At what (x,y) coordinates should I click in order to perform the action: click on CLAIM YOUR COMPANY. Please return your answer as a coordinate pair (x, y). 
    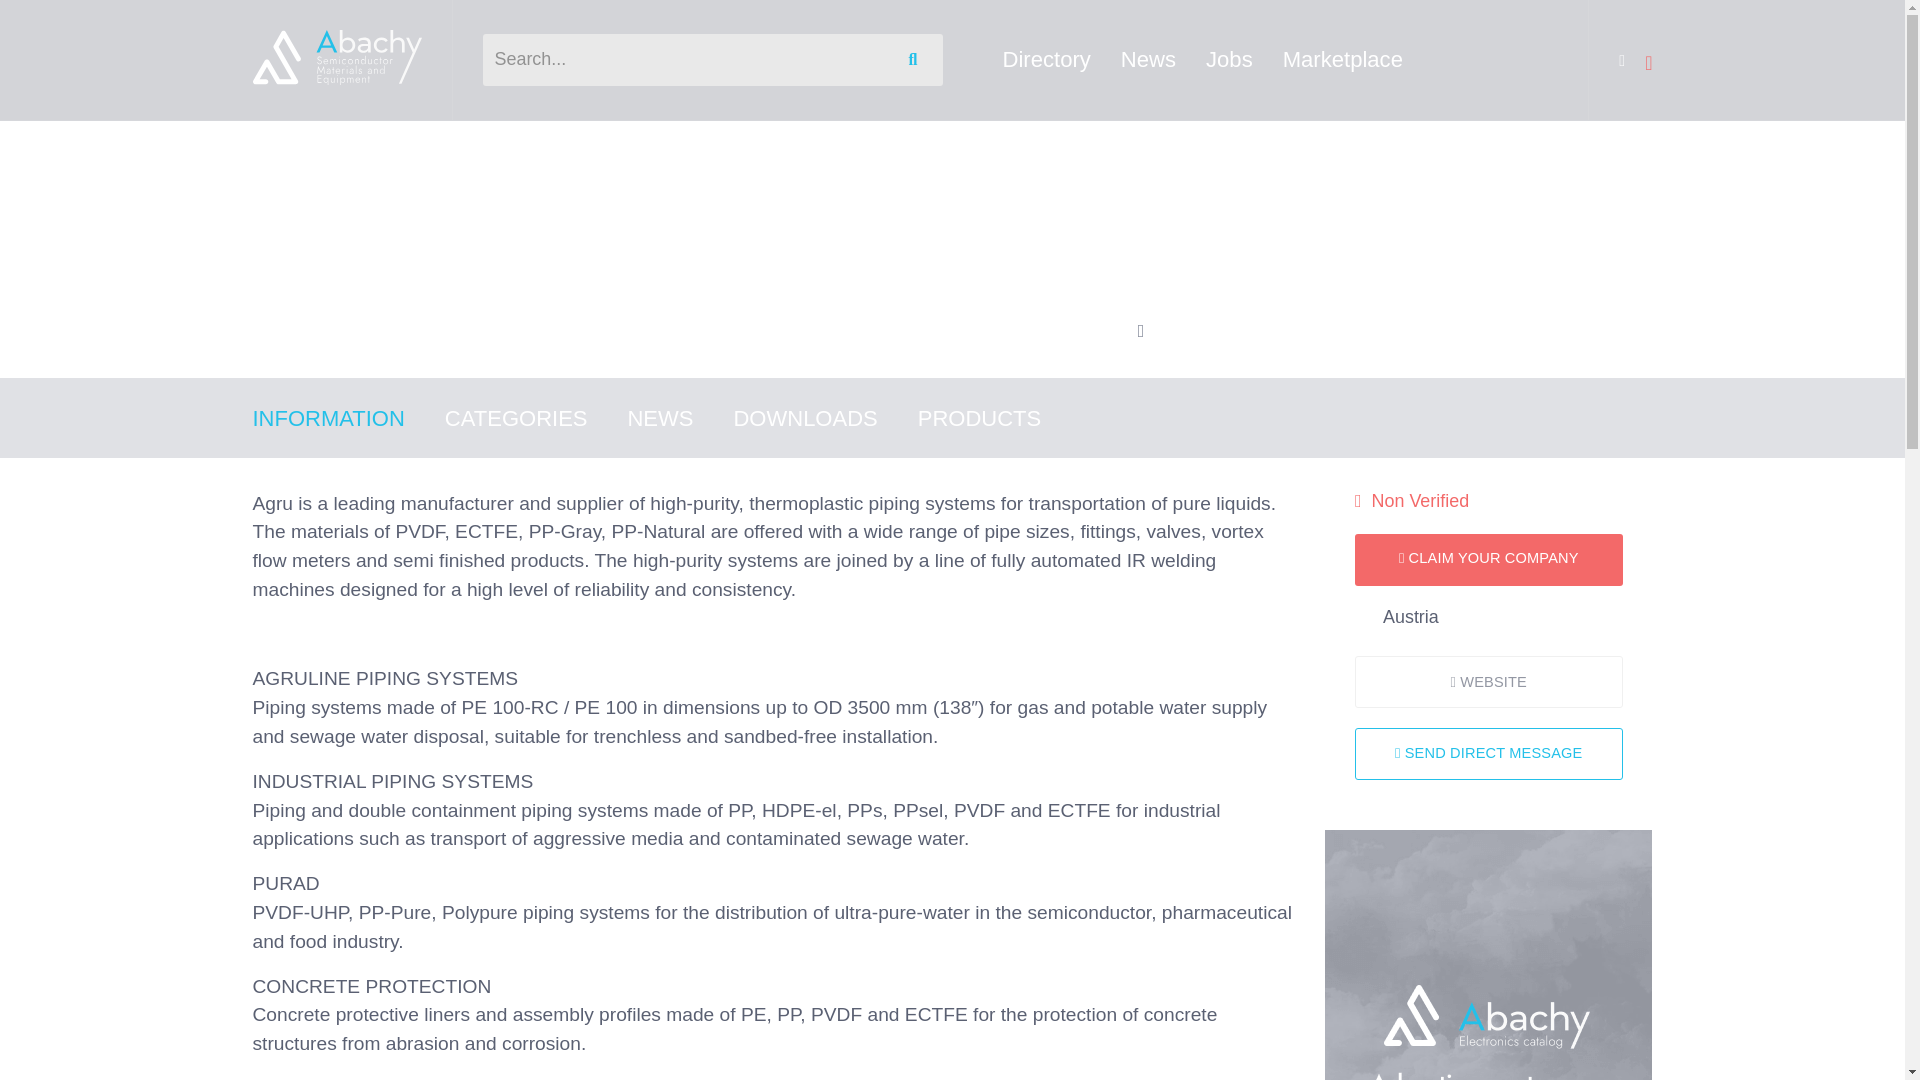
    Looking at the image, I should click on (1488, 560).